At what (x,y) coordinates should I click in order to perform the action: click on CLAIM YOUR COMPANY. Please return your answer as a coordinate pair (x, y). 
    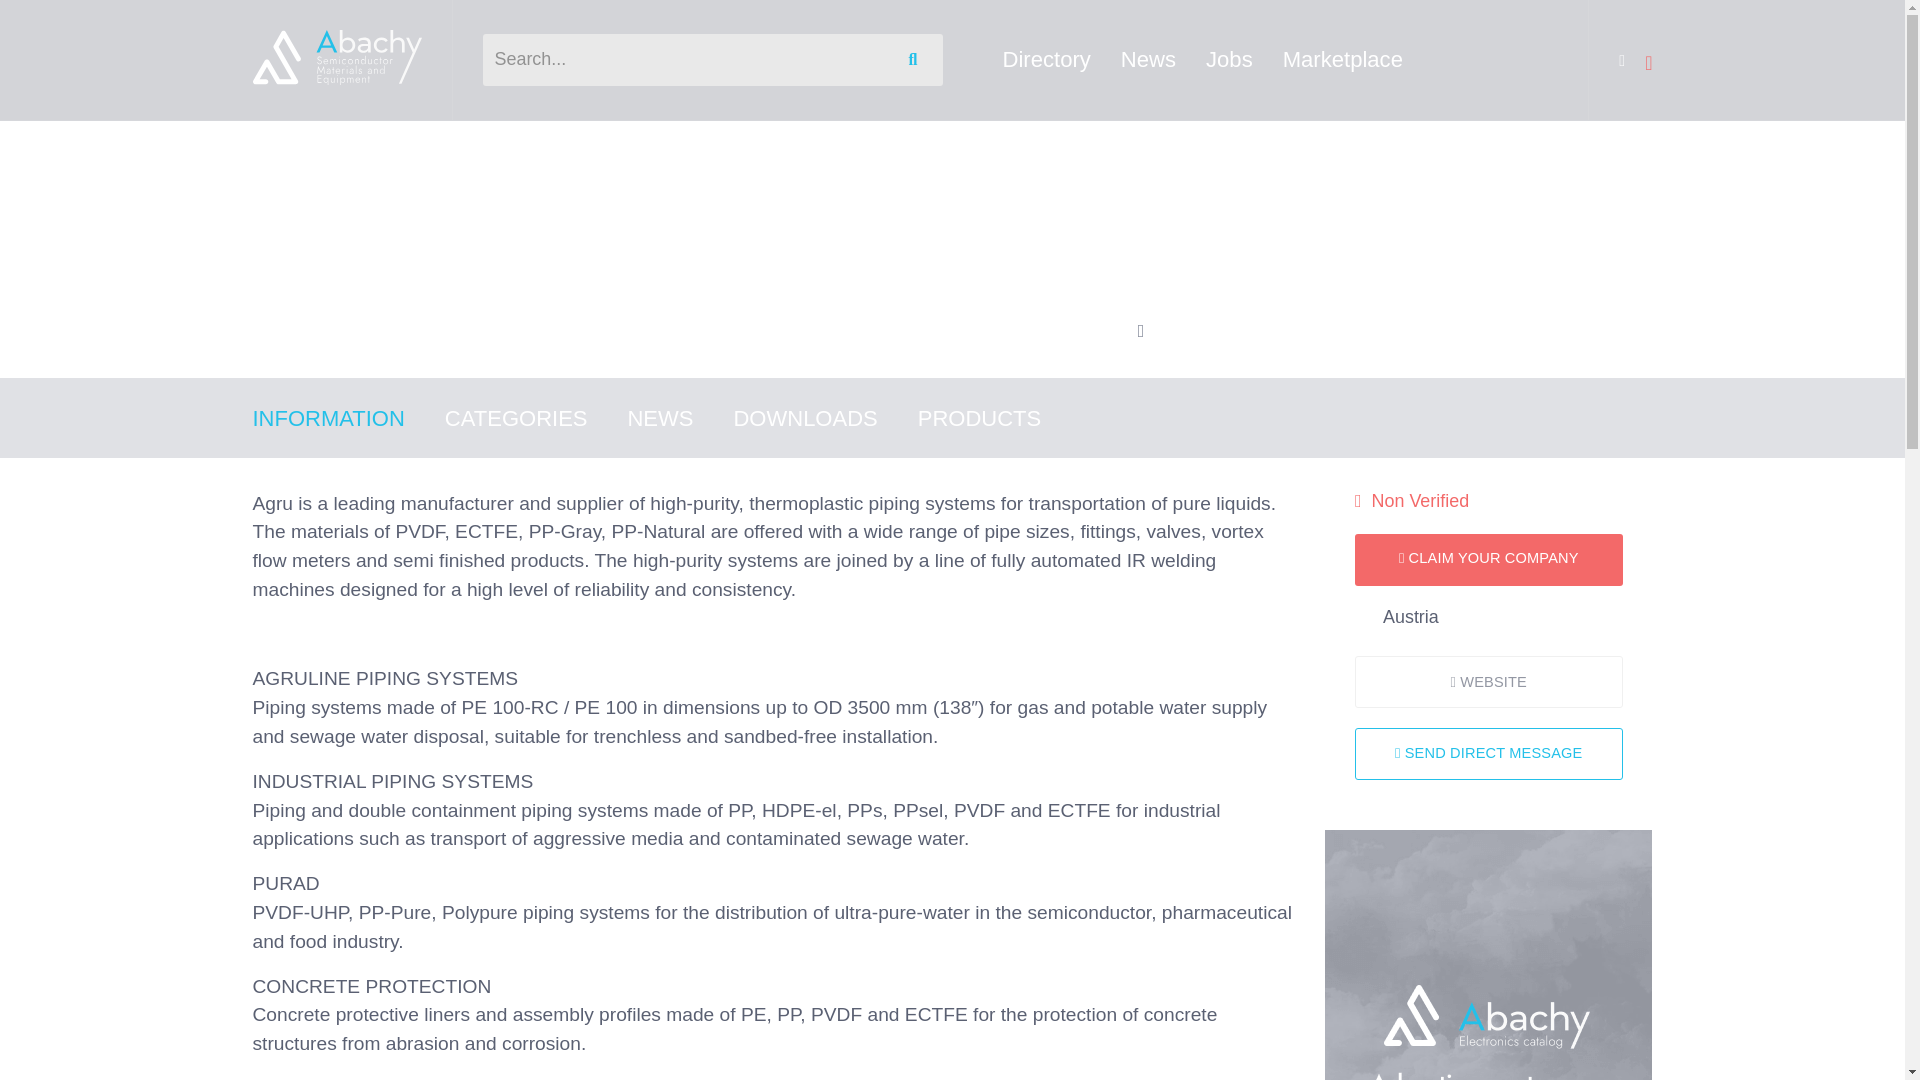
    Looking at the image, I should click on (1488, 560).